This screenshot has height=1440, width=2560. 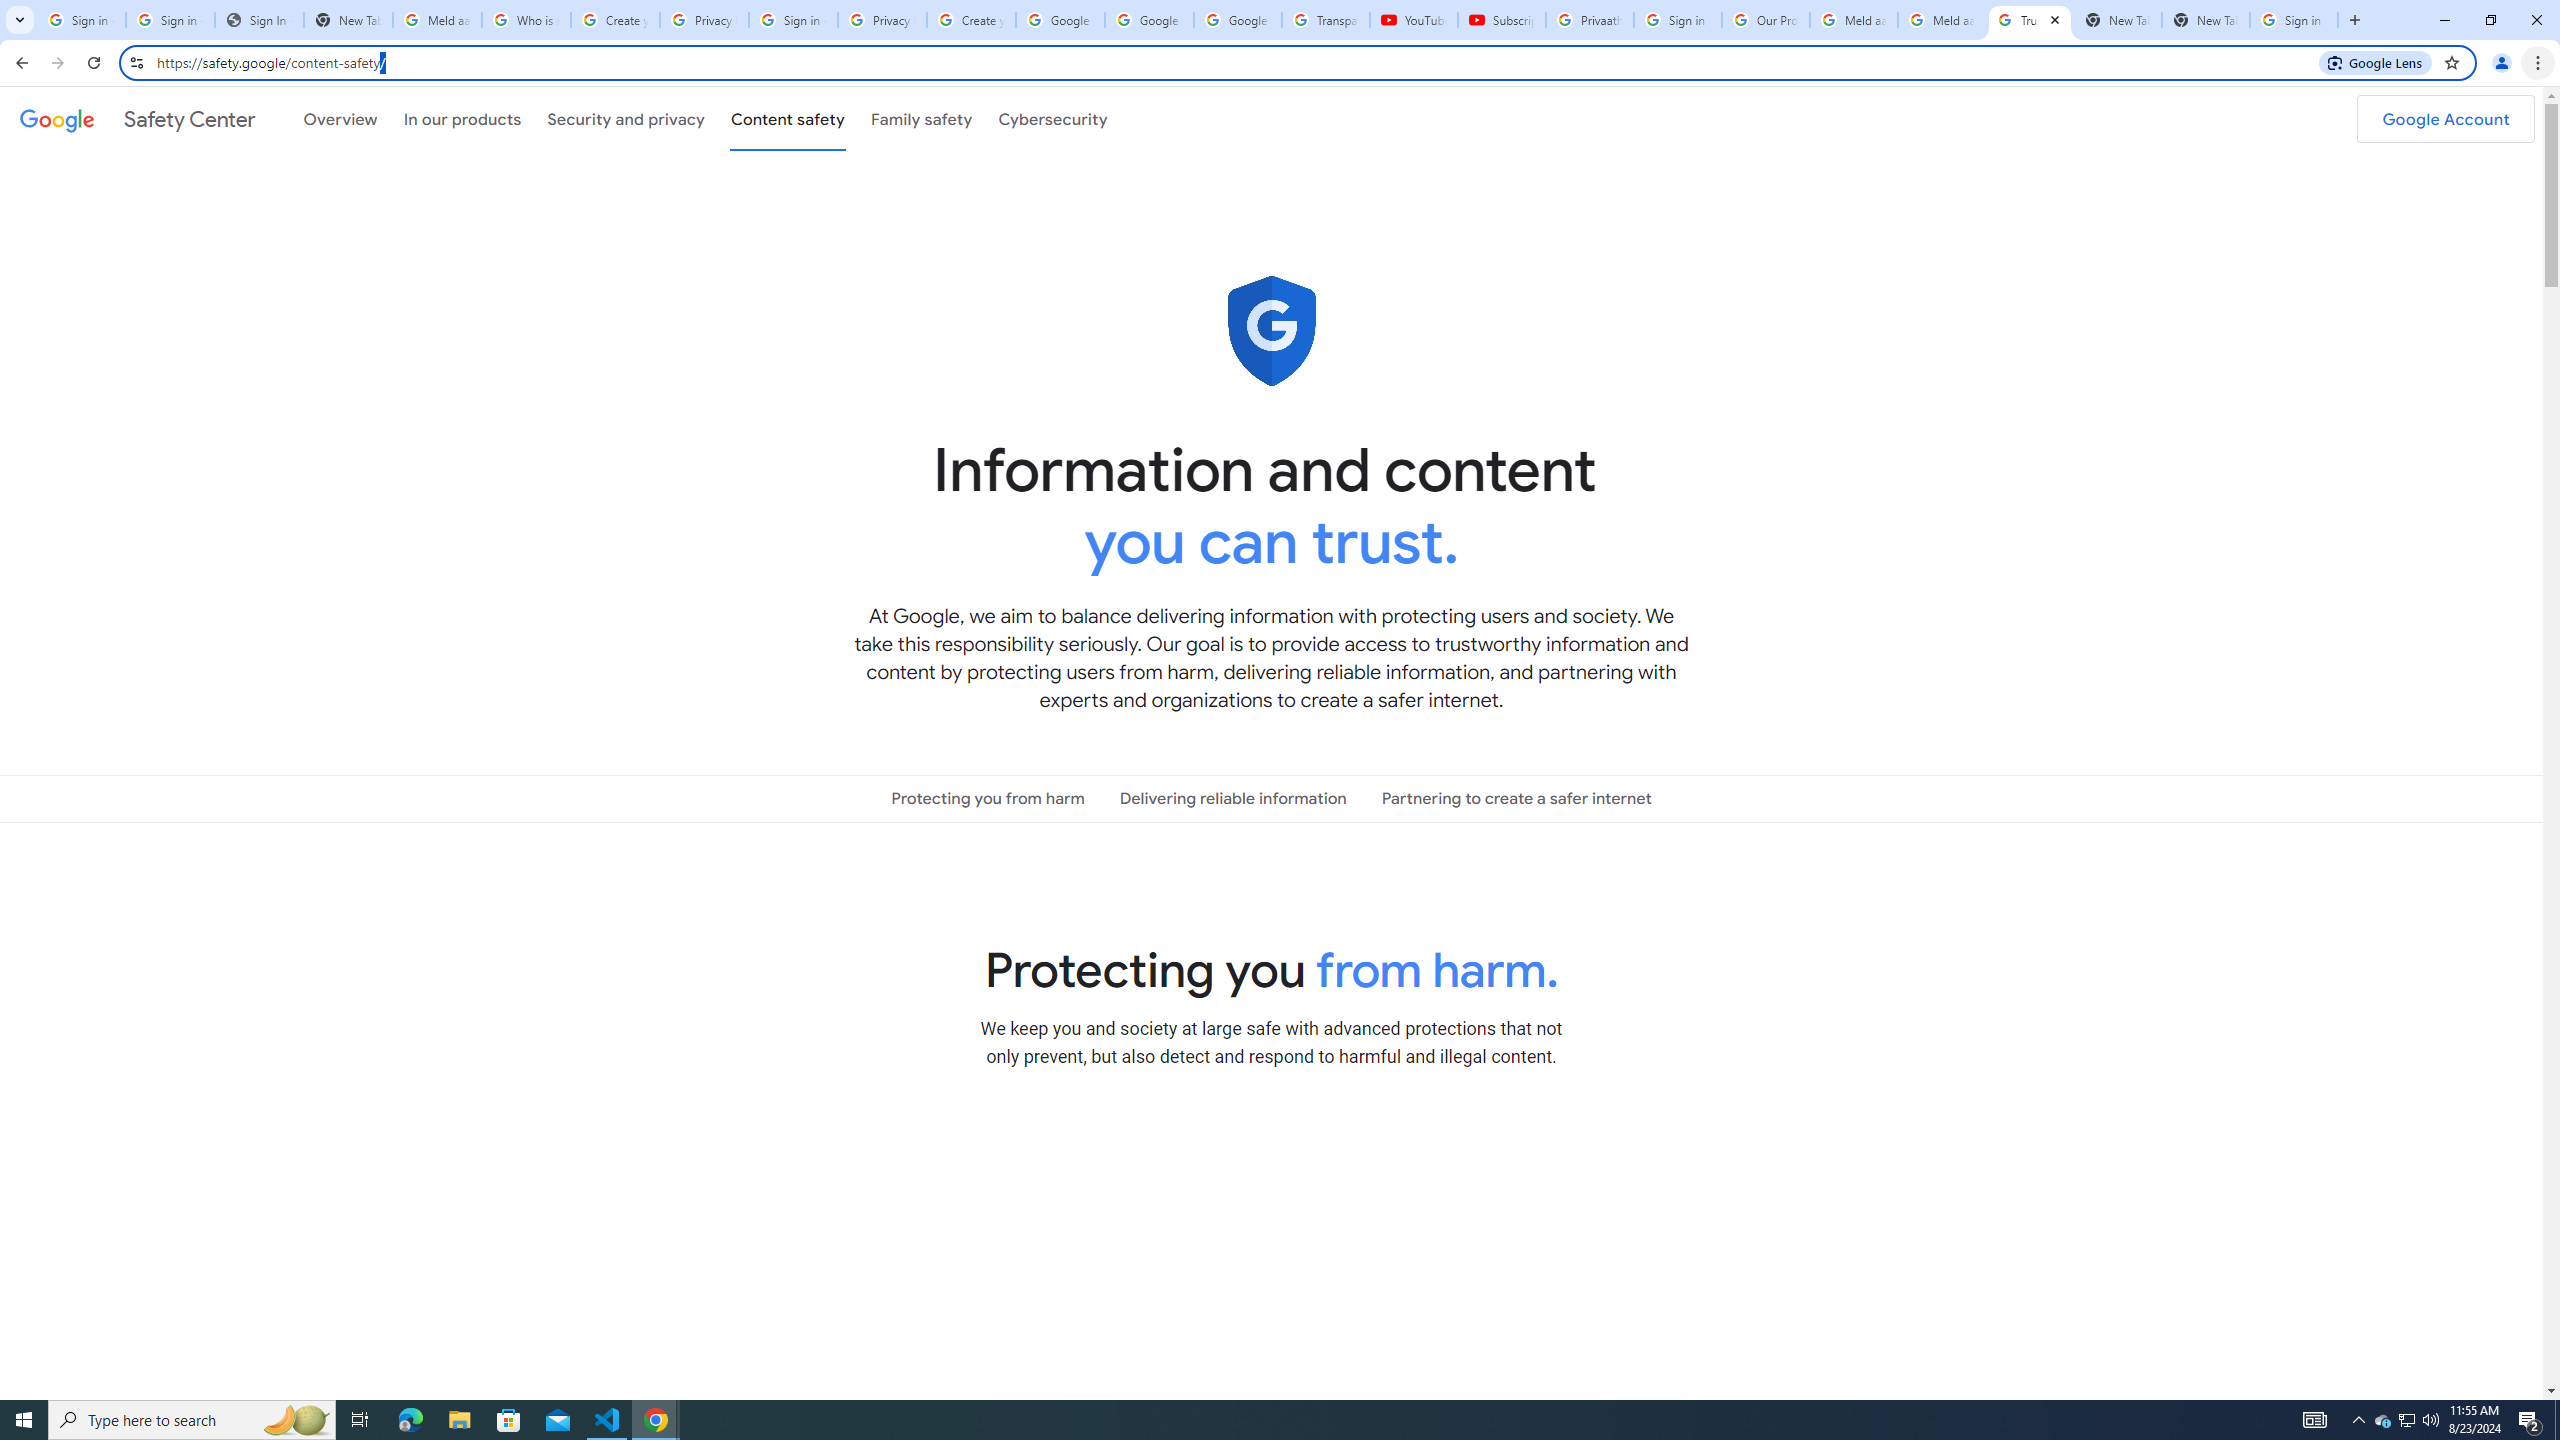 I want to click on Trusted Information and Content - Google Safety Center, so click(x=2030, y=20).